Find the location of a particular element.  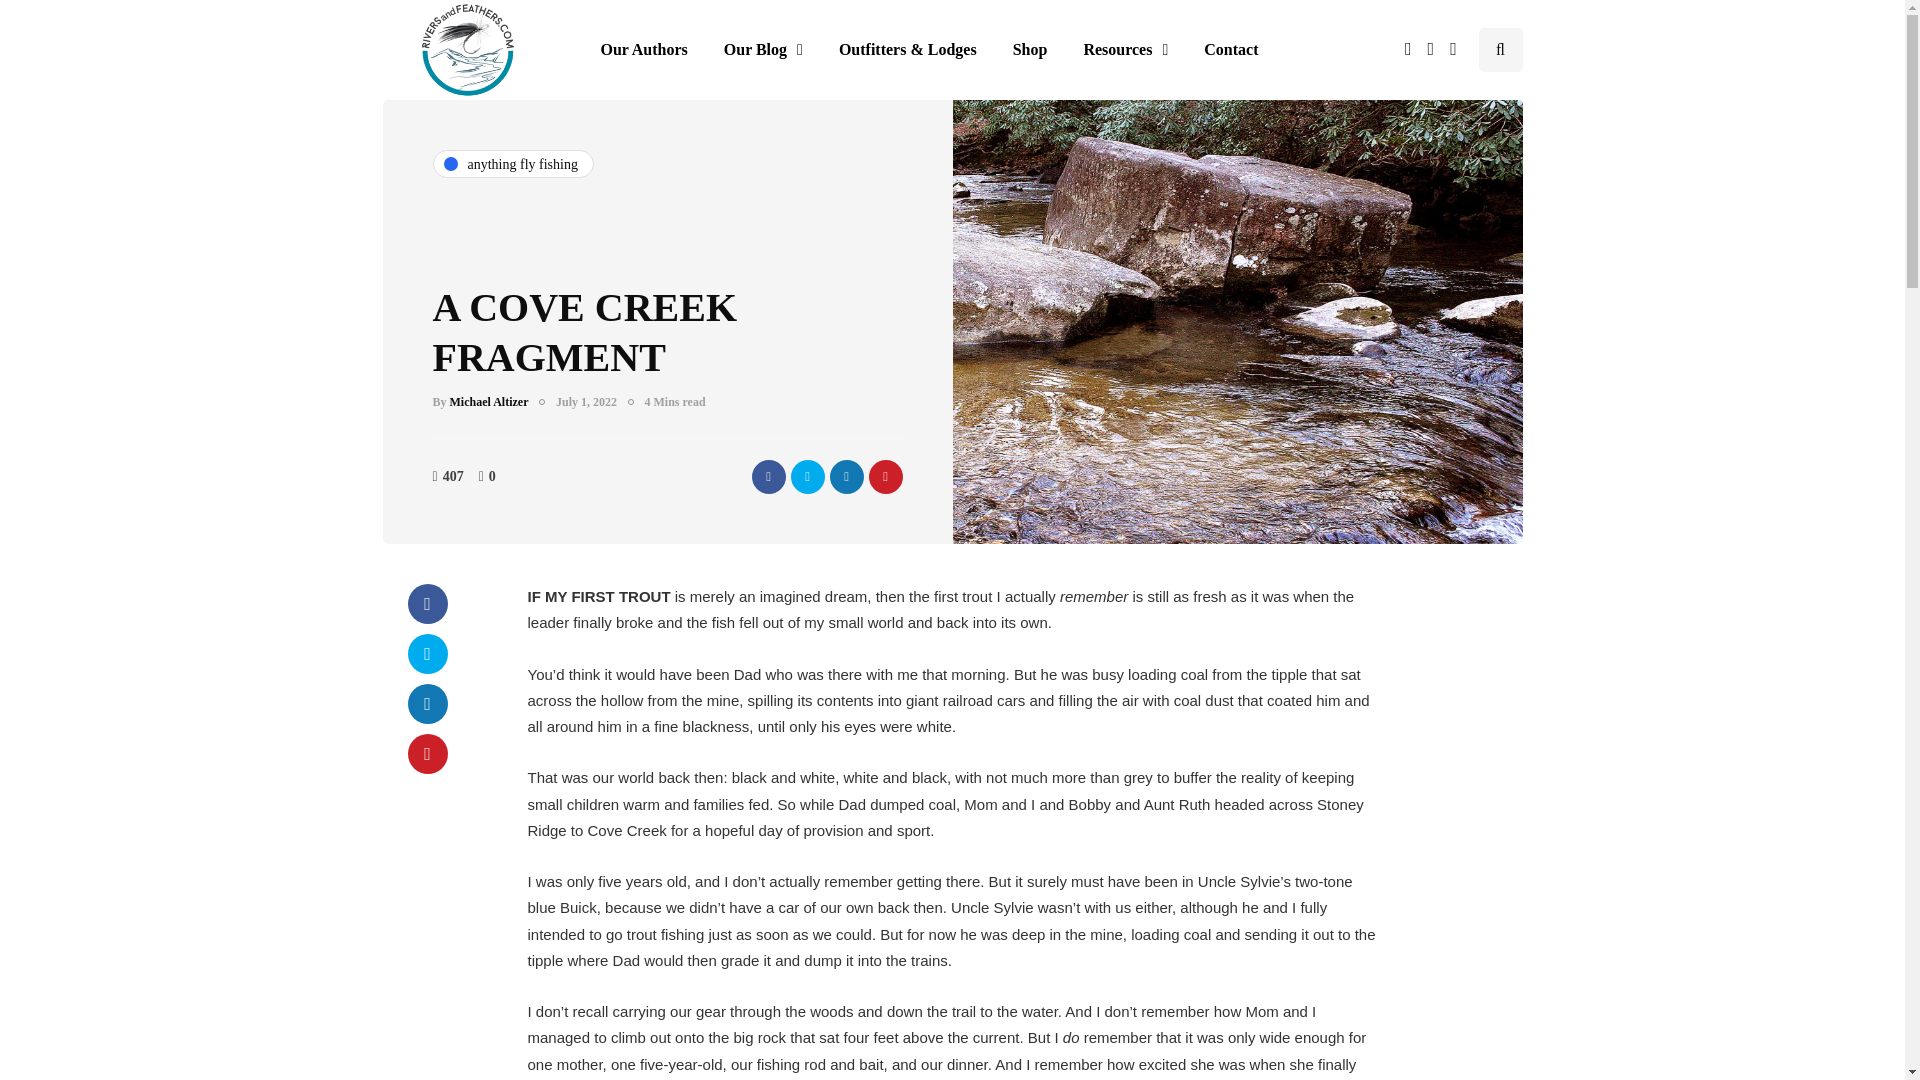

Michael Altizer is located at coordinates (489, 402).